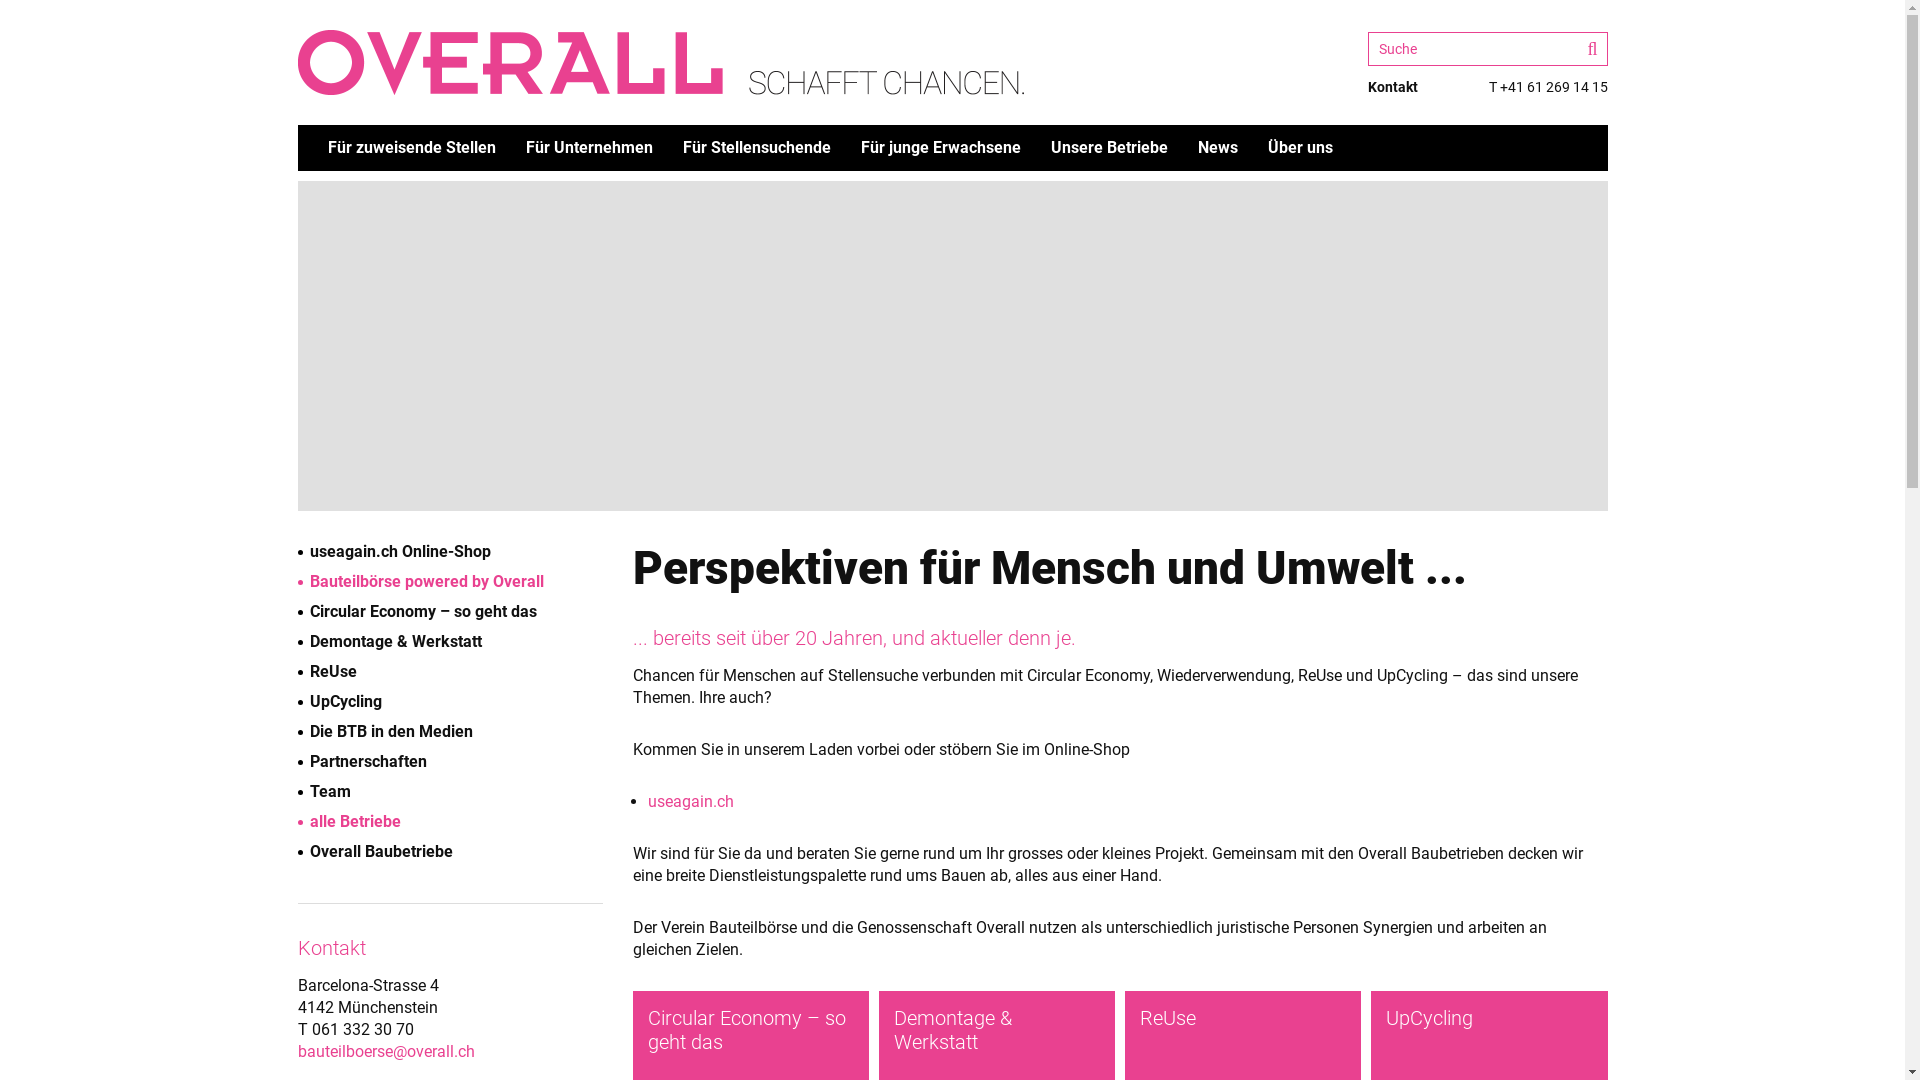 The height and width of the screenshot is (1080, 1920). Describe the element at coordinates (362, 762) in the screenshot. I see `Partnerschaften` at that location.